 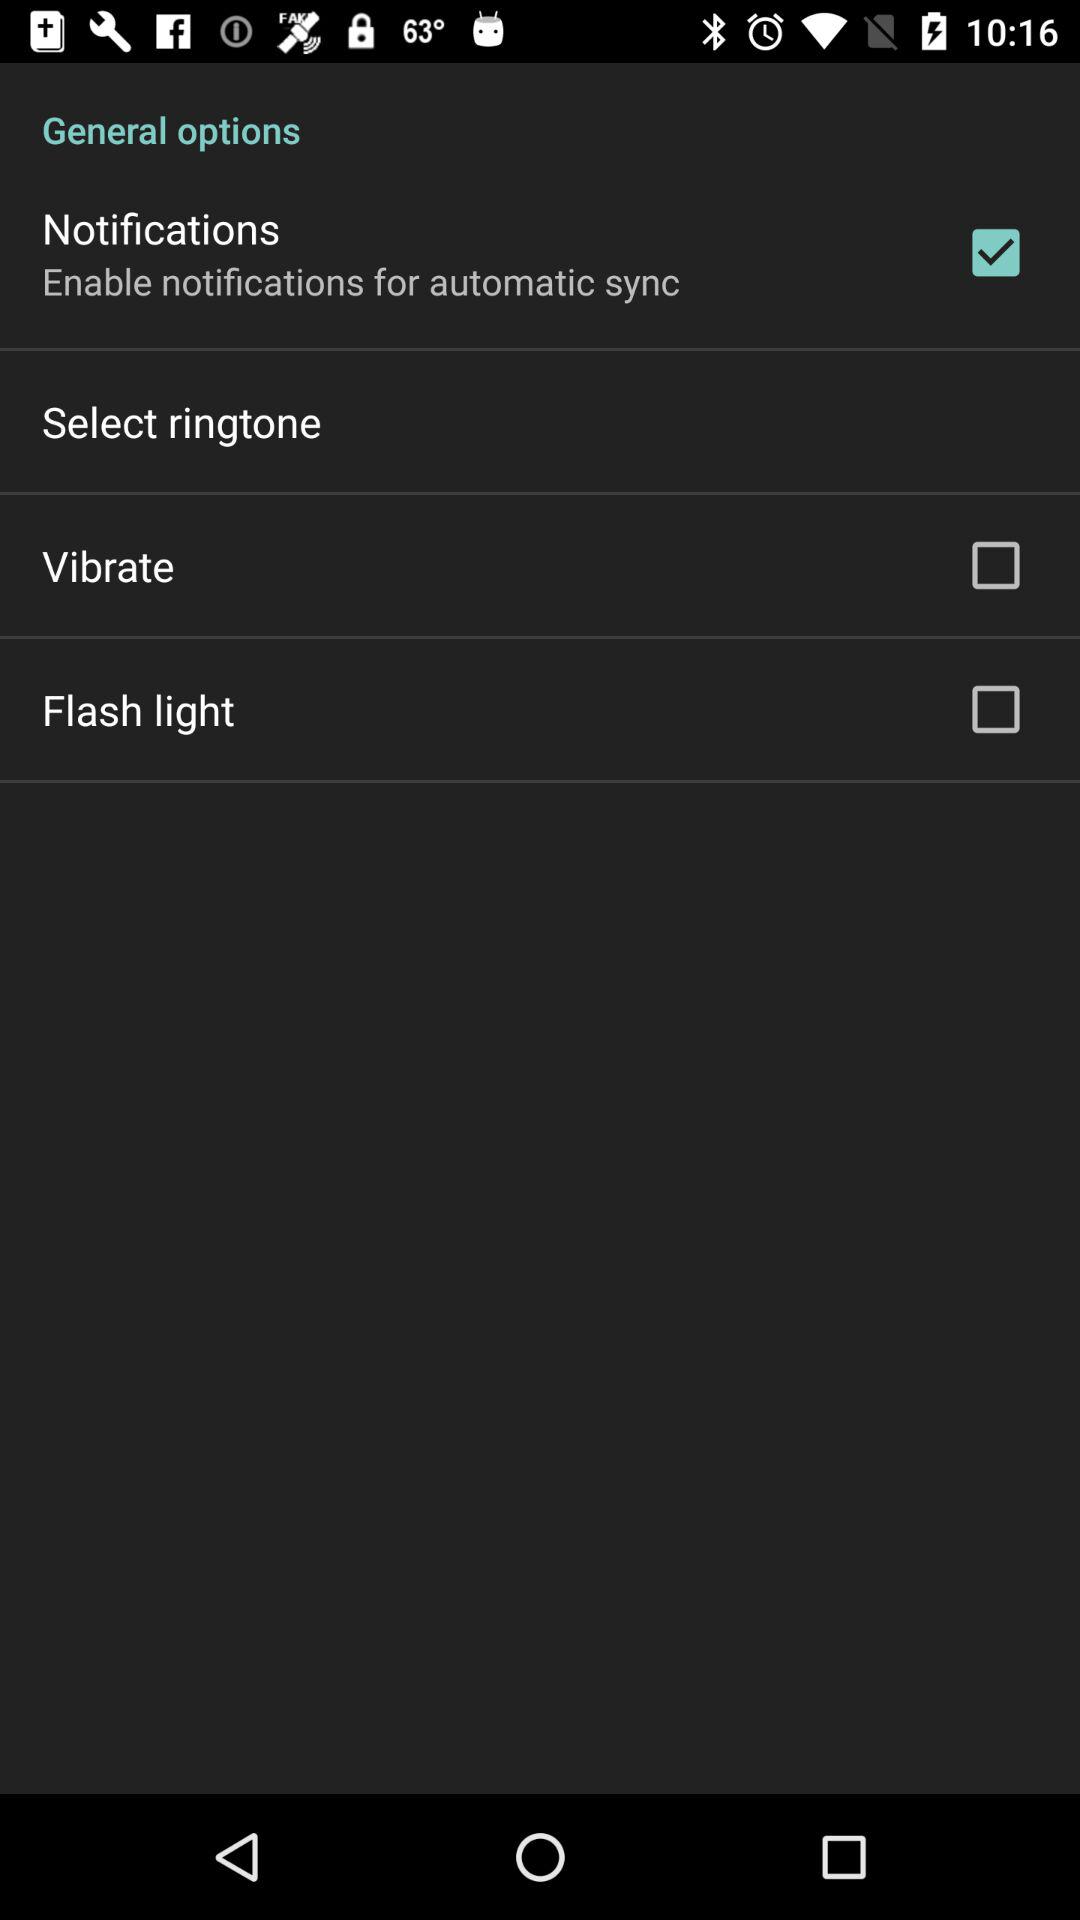 What do you see at coordinates (108, 564) in the screenshot?
I see `turn off icon below select ringtone` at bounding box center [108, 564].